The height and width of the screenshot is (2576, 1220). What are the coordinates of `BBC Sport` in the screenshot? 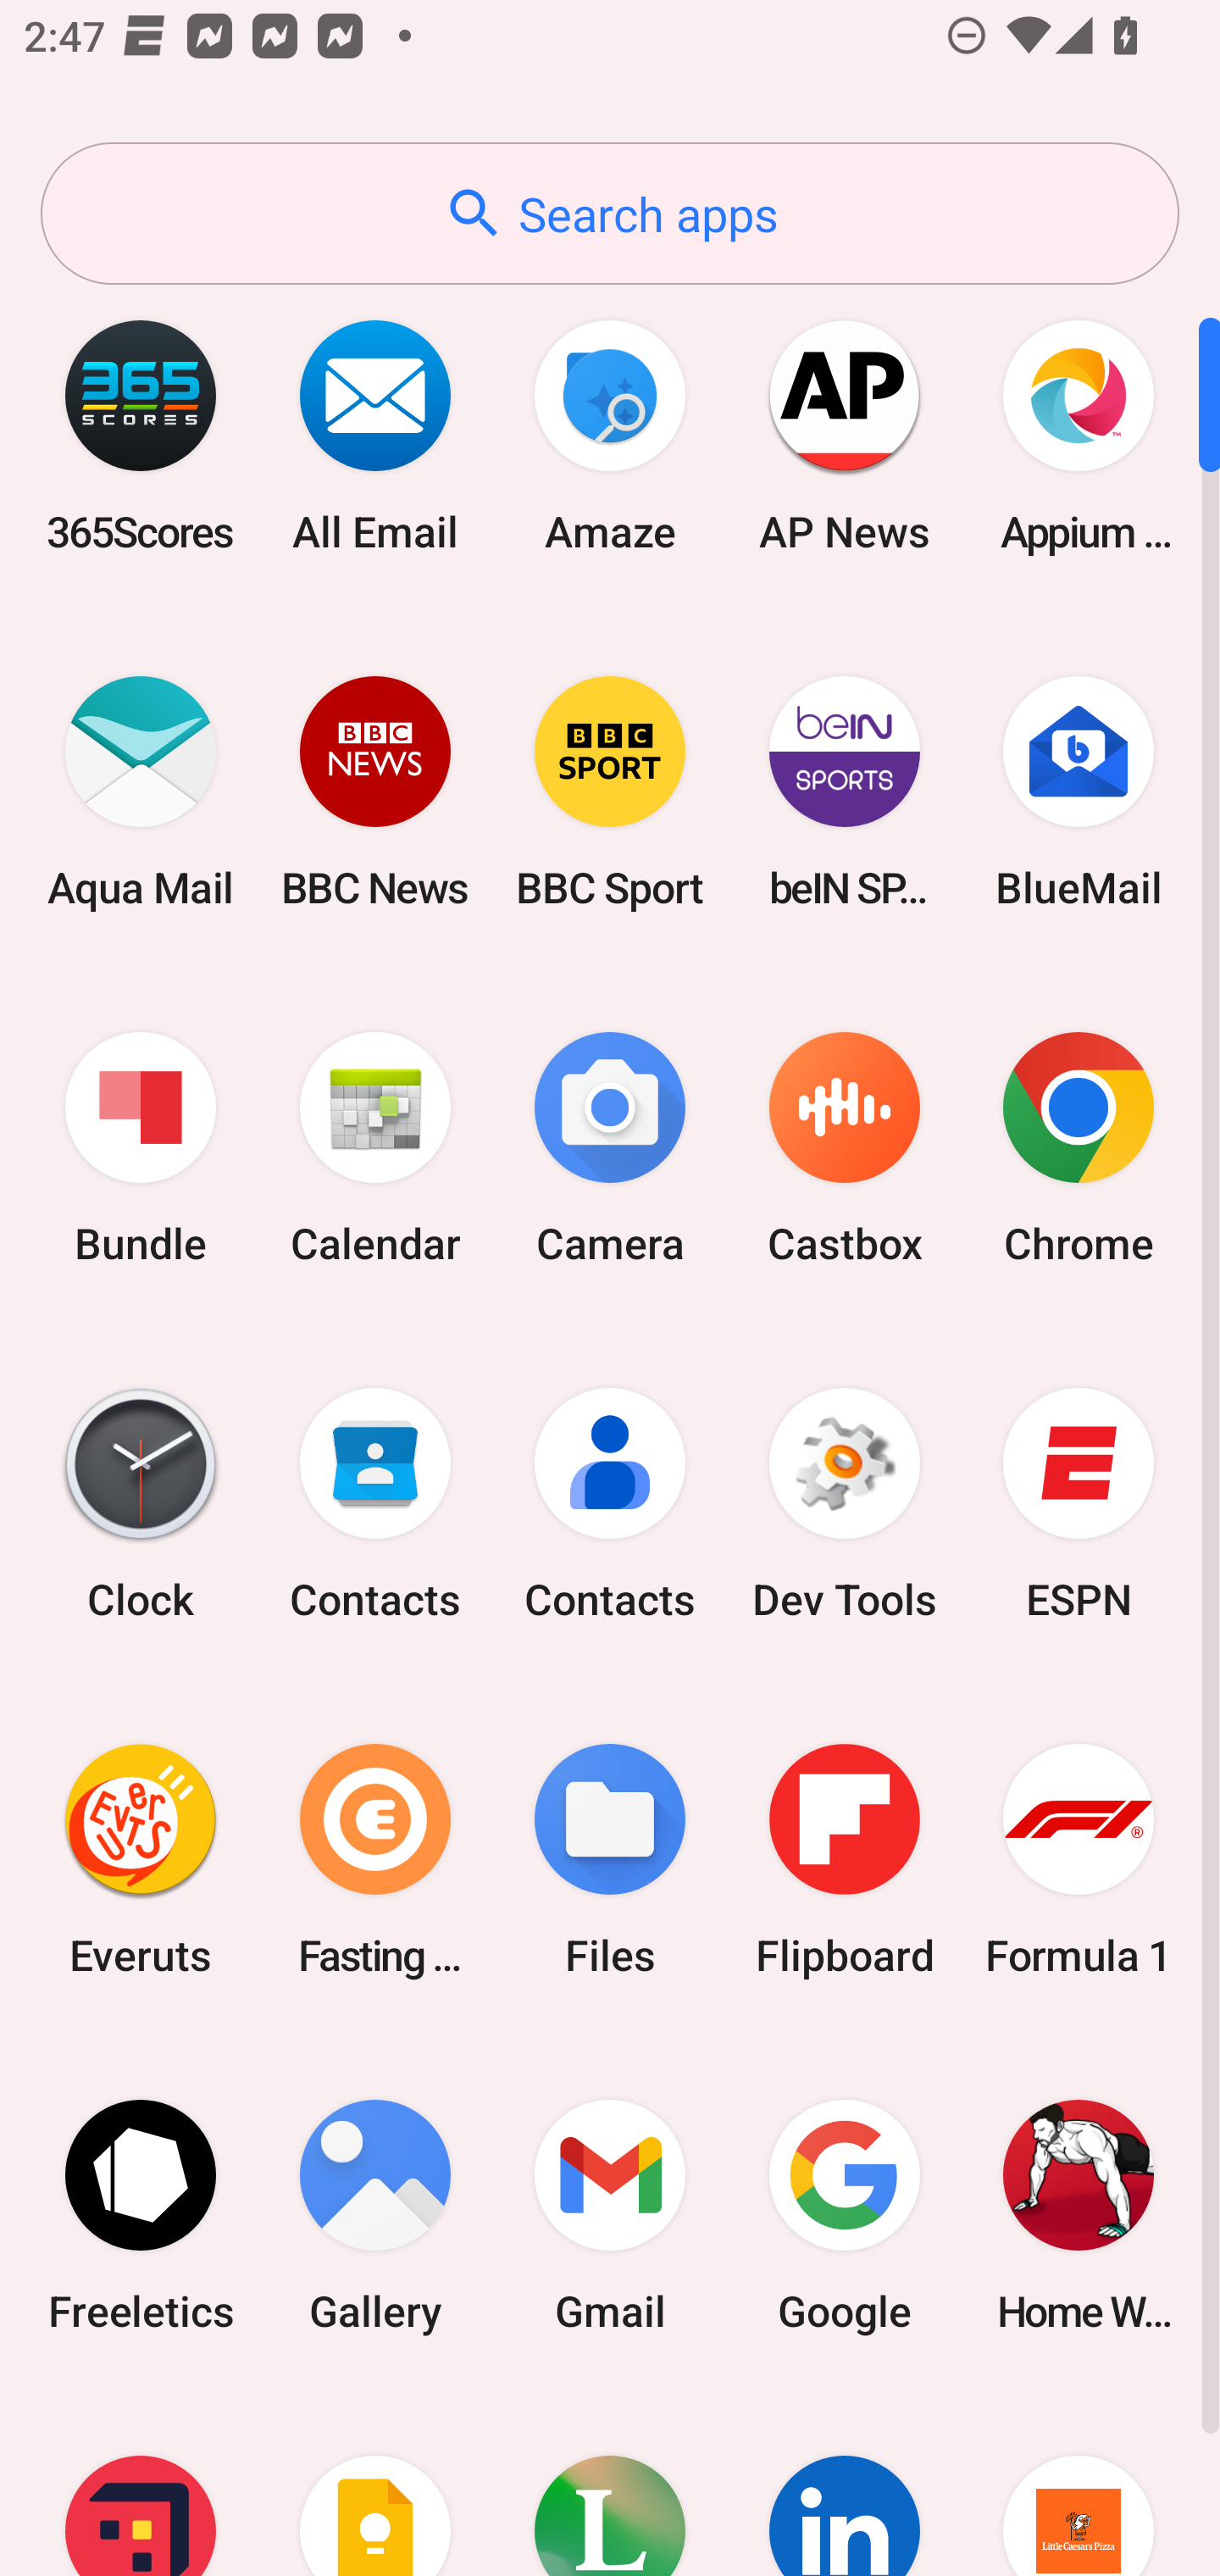 It's located at (610, 791).